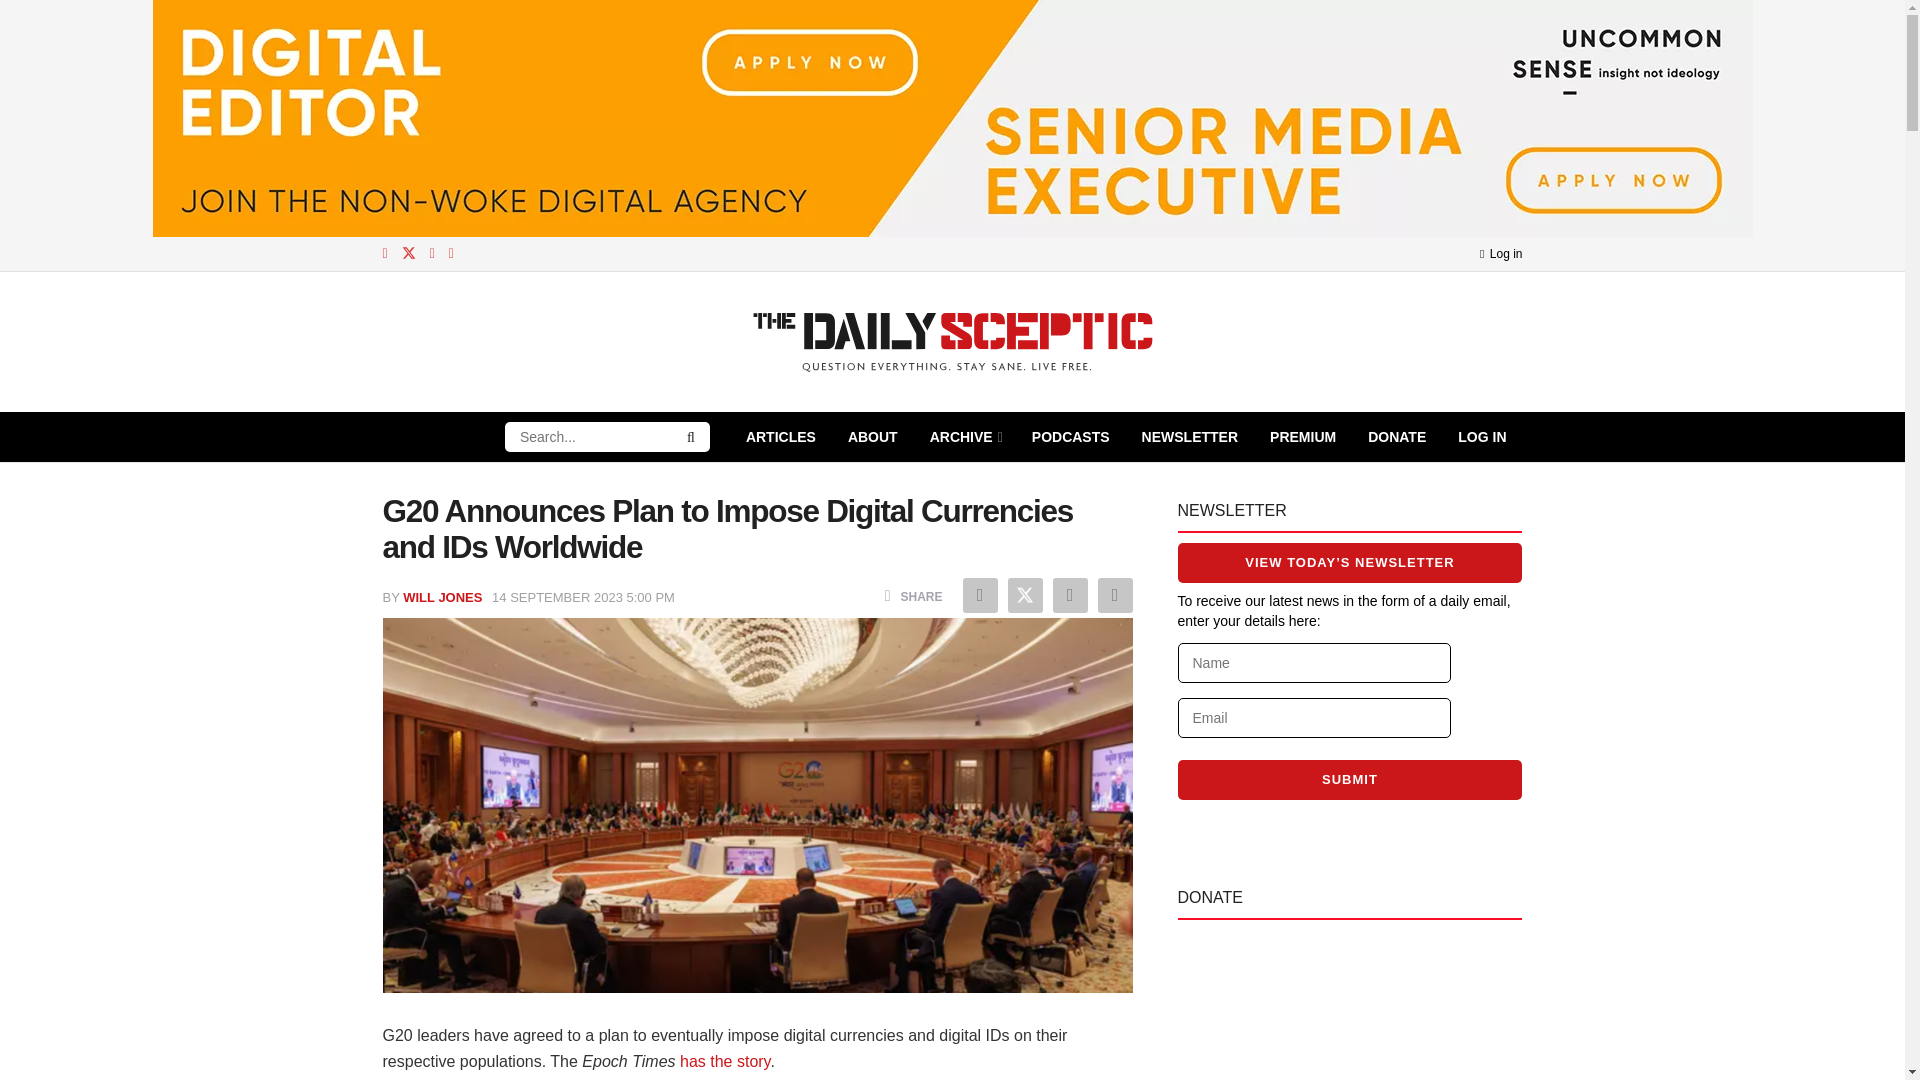 Image resolution: width=1920 pixels, height=1080 pixels. Describe the element at coordinates (1396, 436) in the screenshot. I see `DONATE` at that location.